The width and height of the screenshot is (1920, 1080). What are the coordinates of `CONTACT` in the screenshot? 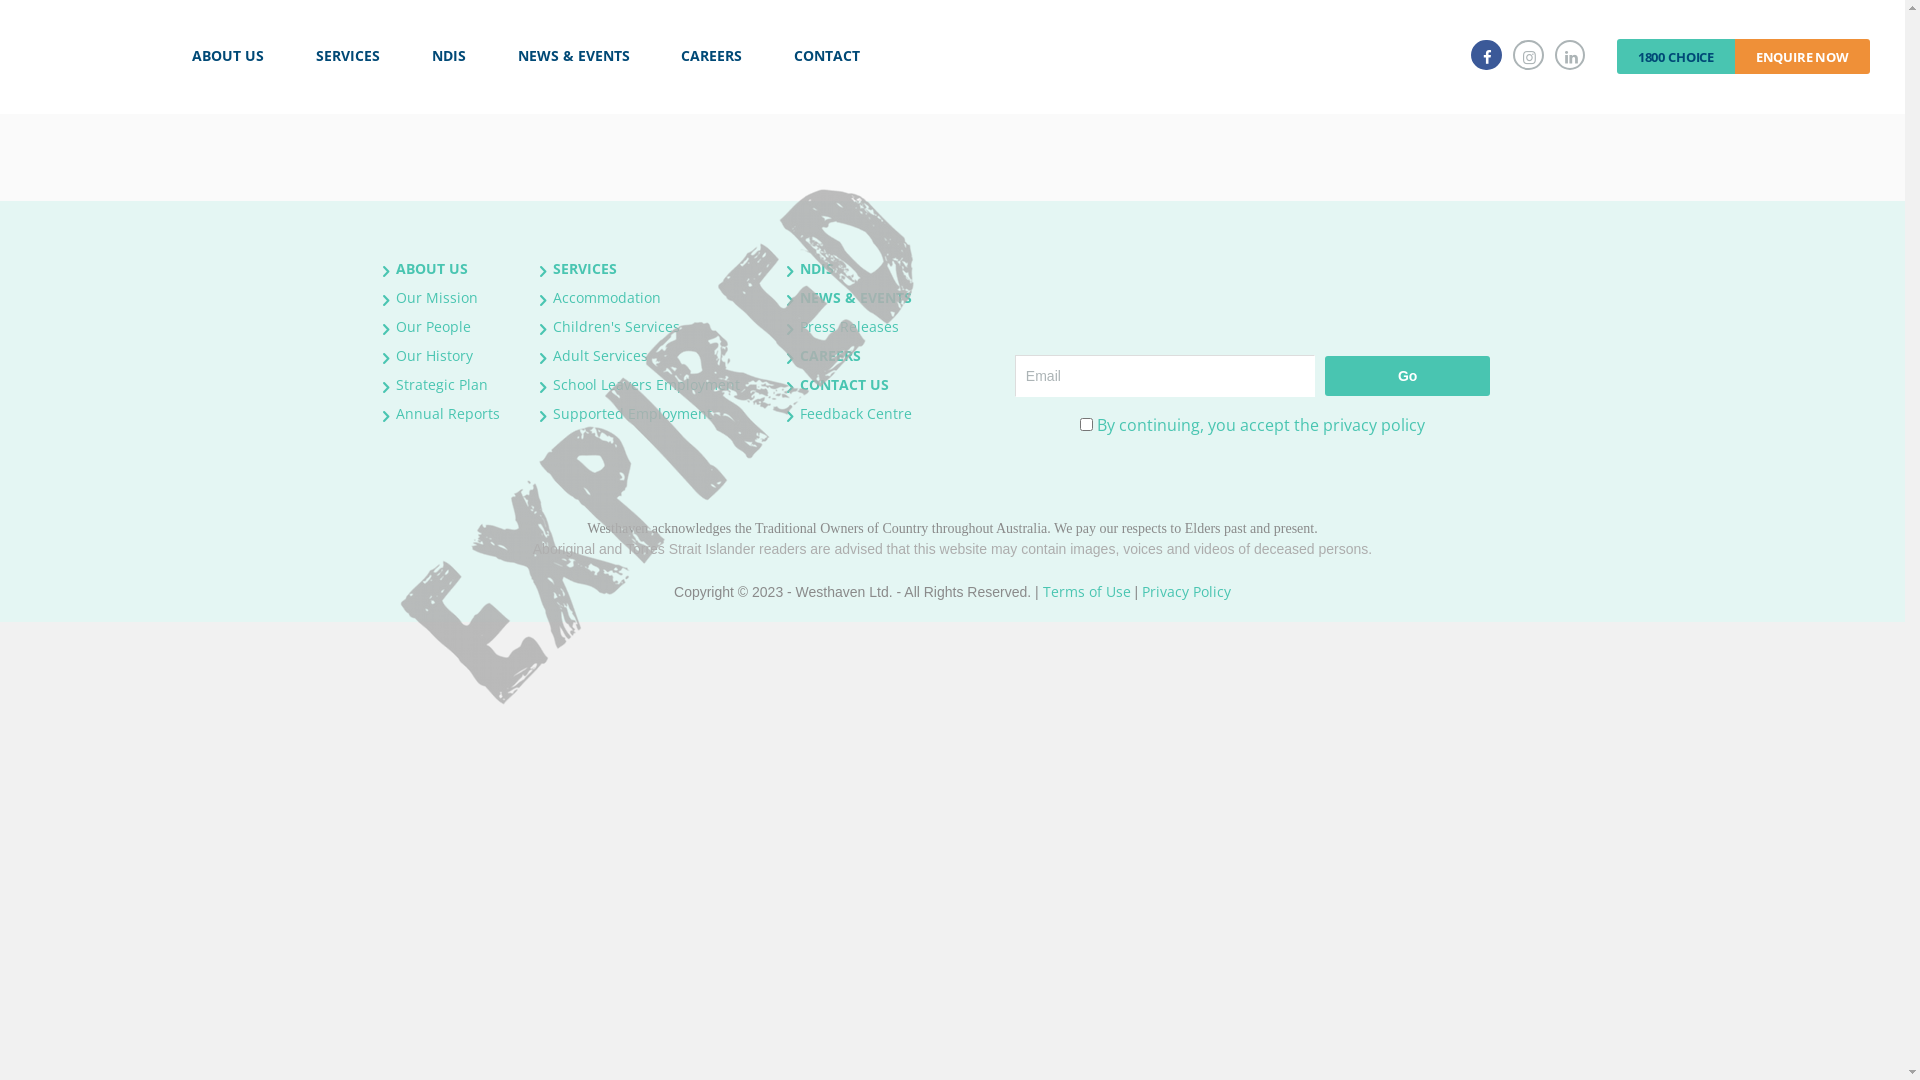 It's located at (827, 56).